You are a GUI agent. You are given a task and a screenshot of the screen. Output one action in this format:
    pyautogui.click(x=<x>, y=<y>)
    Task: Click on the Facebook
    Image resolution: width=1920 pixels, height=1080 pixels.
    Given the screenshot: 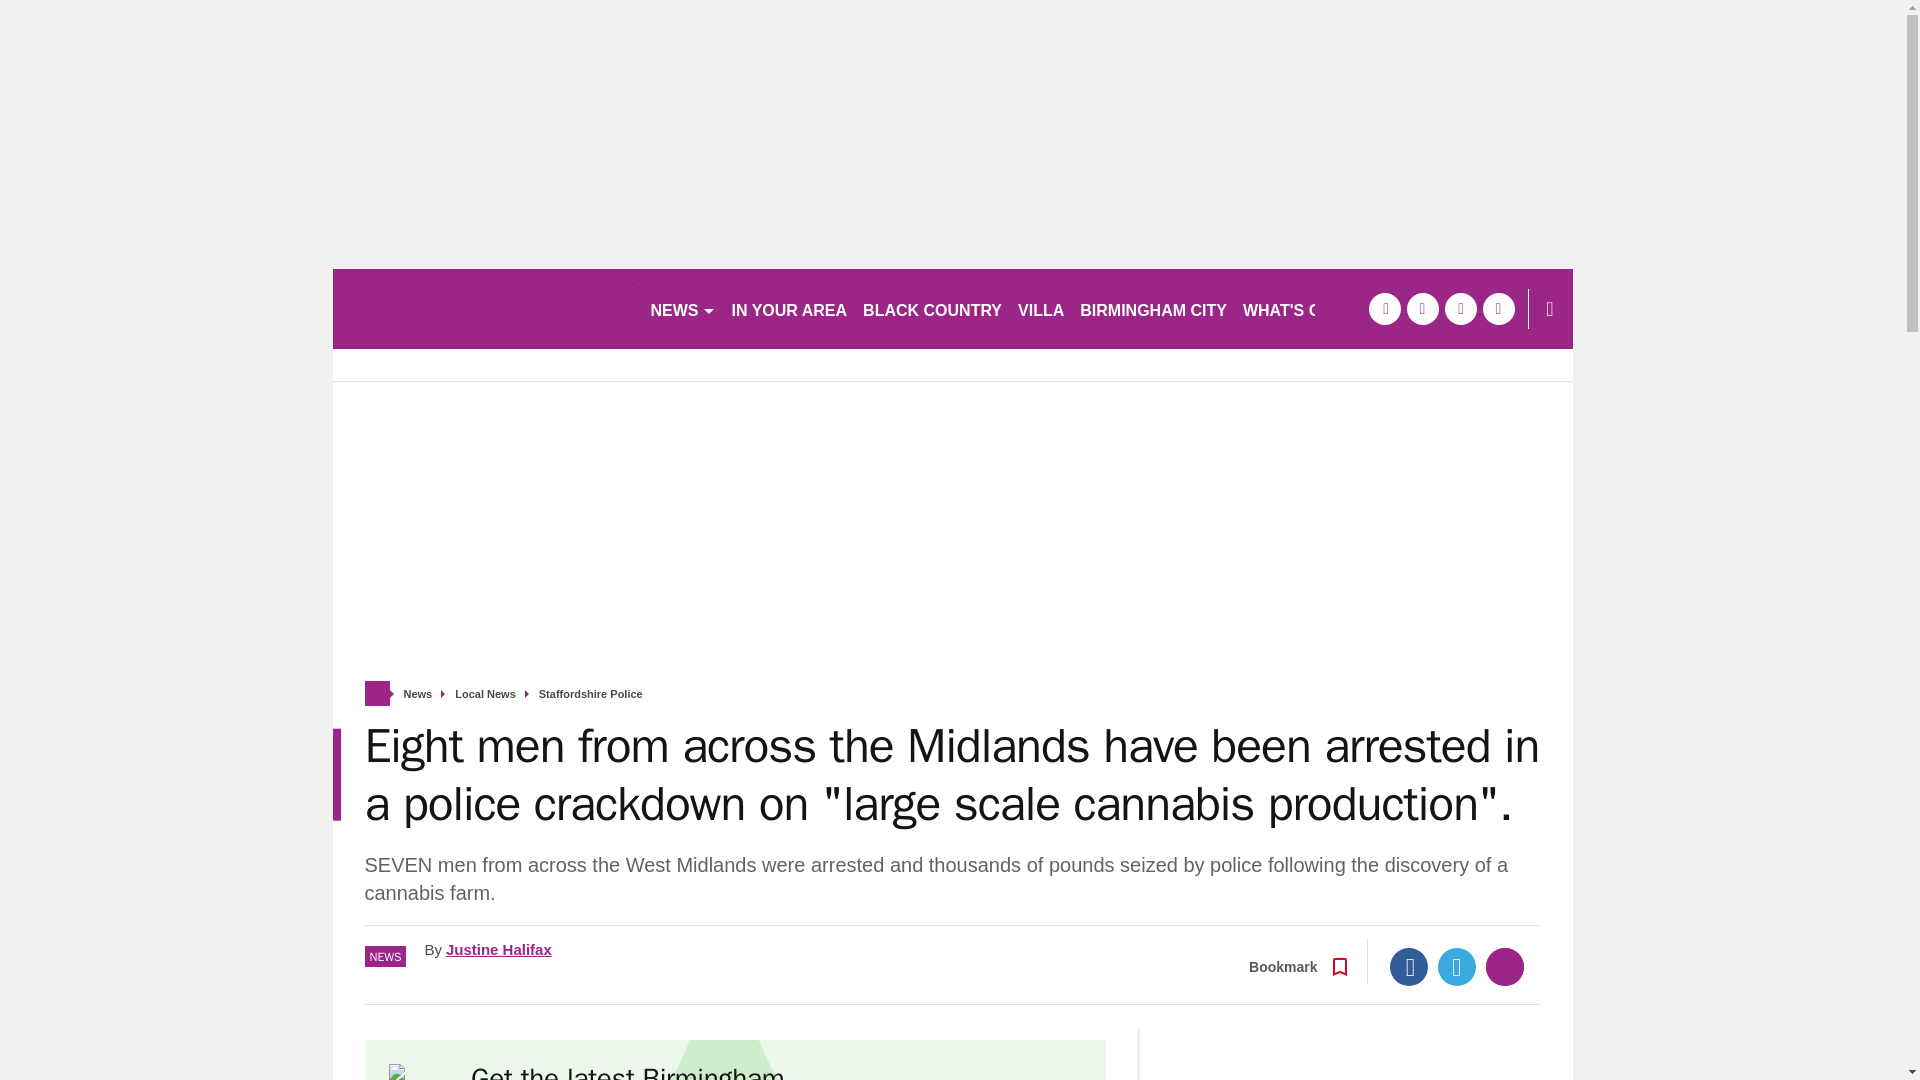 What is the action you would take?
    pyautogui.click(x=1409, y=967)
    